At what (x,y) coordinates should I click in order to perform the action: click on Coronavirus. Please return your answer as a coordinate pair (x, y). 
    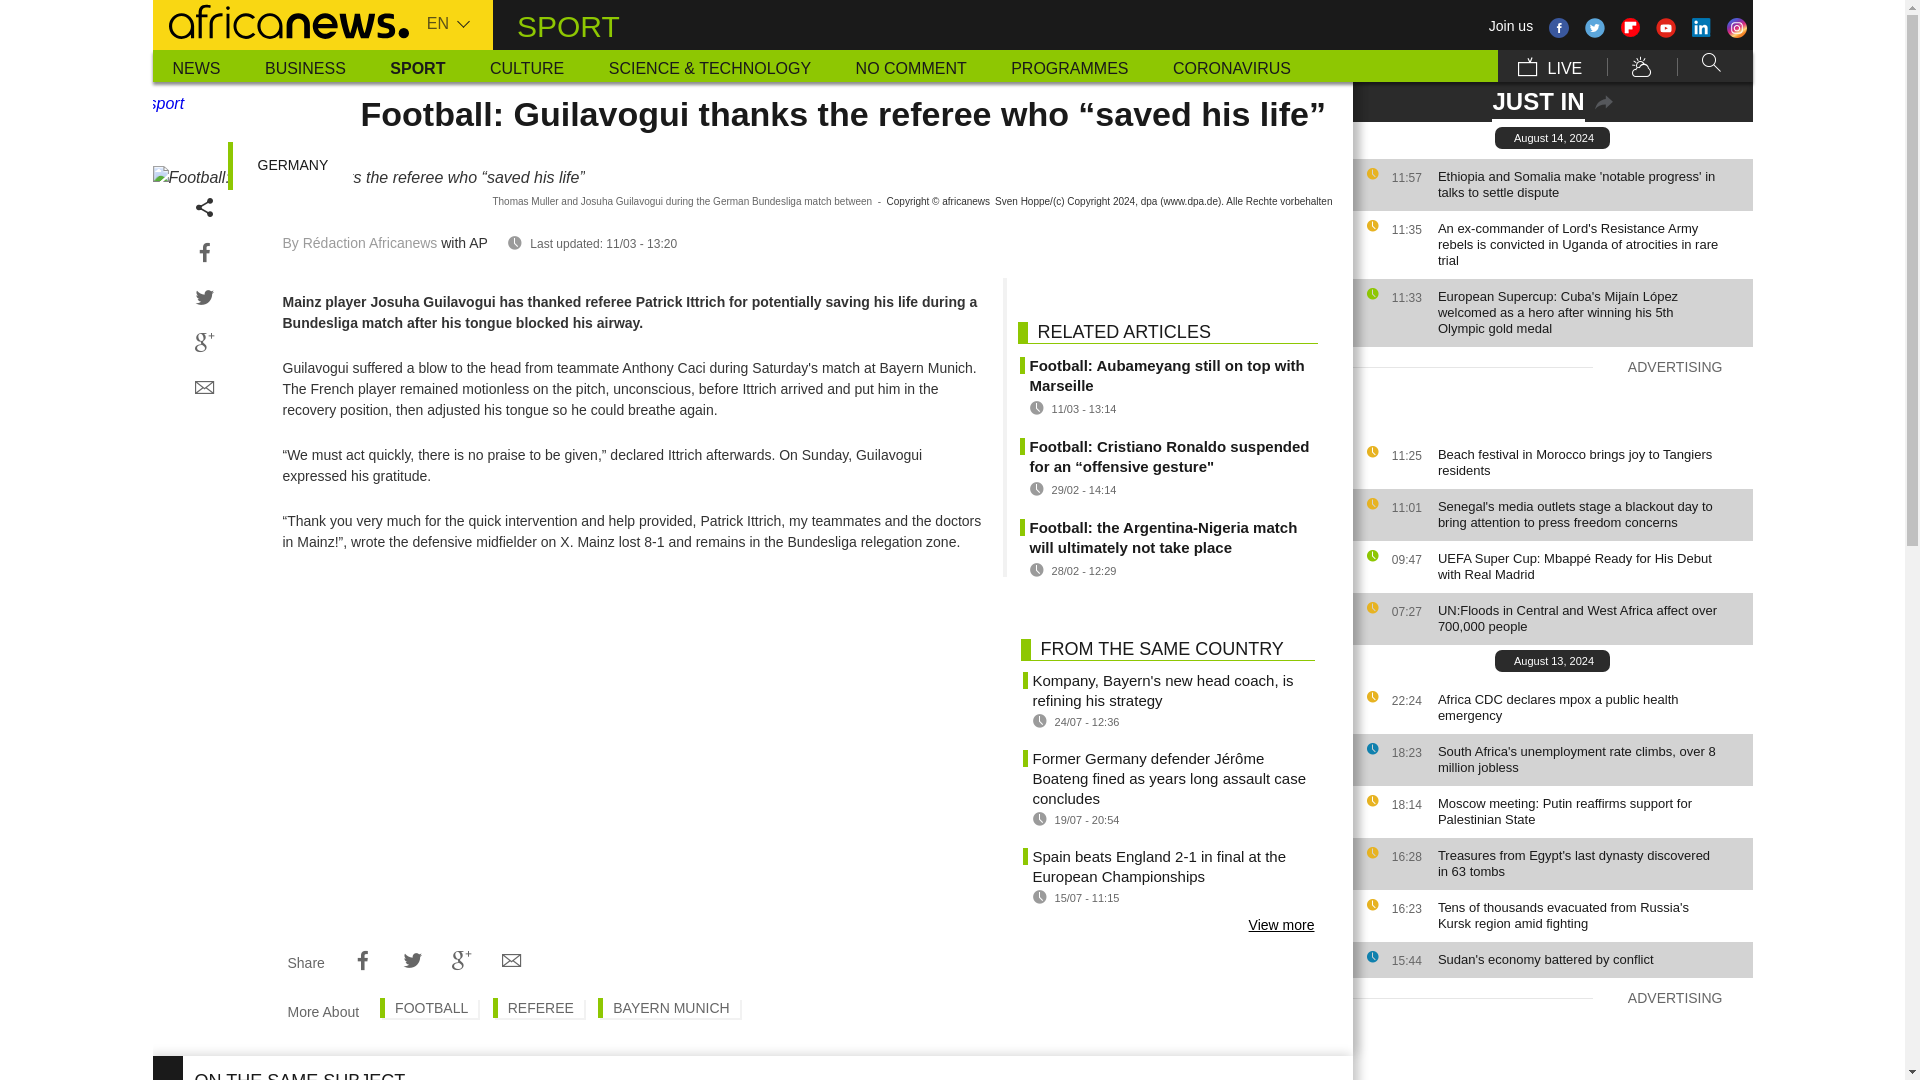
    Looking at the image, I should click on (1232, 66).